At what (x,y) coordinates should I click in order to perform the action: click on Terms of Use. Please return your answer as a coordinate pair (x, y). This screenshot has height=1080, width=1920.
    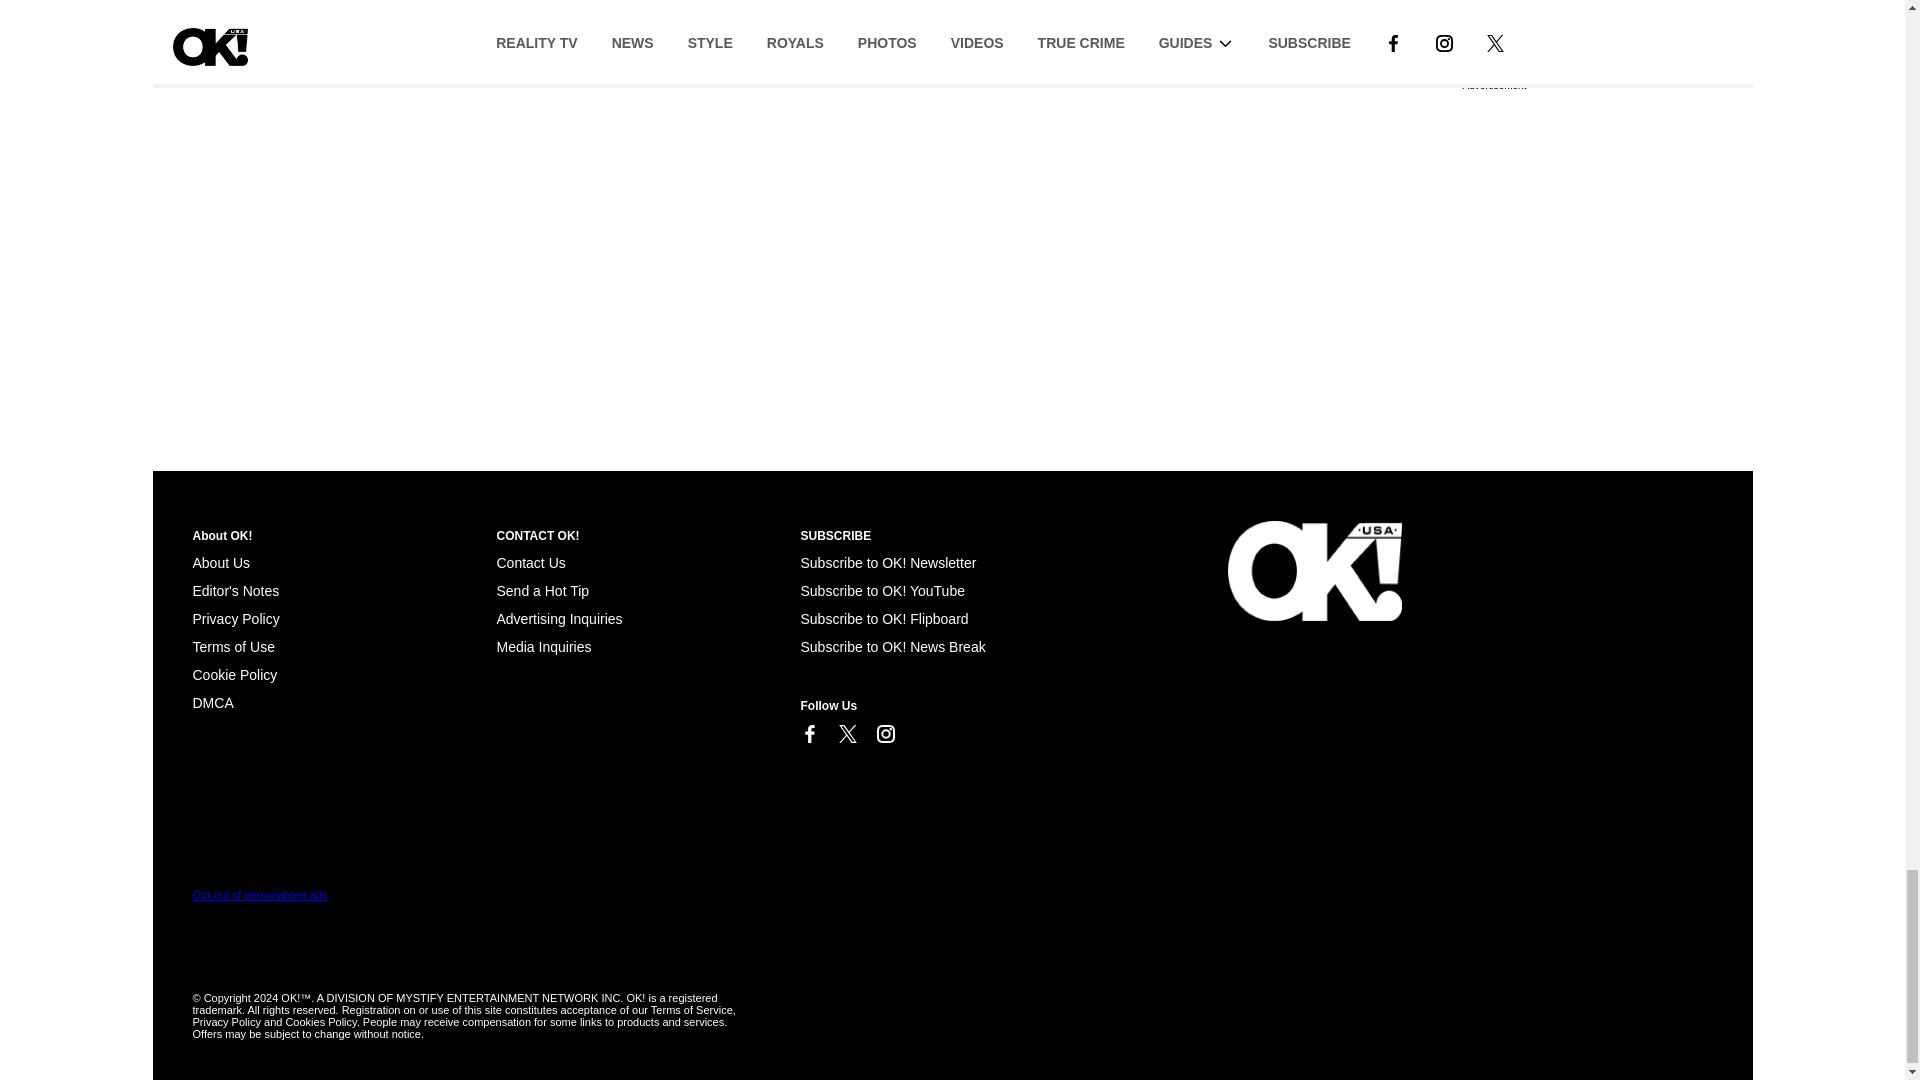
    Looking at the image, I should click on (233, 646).